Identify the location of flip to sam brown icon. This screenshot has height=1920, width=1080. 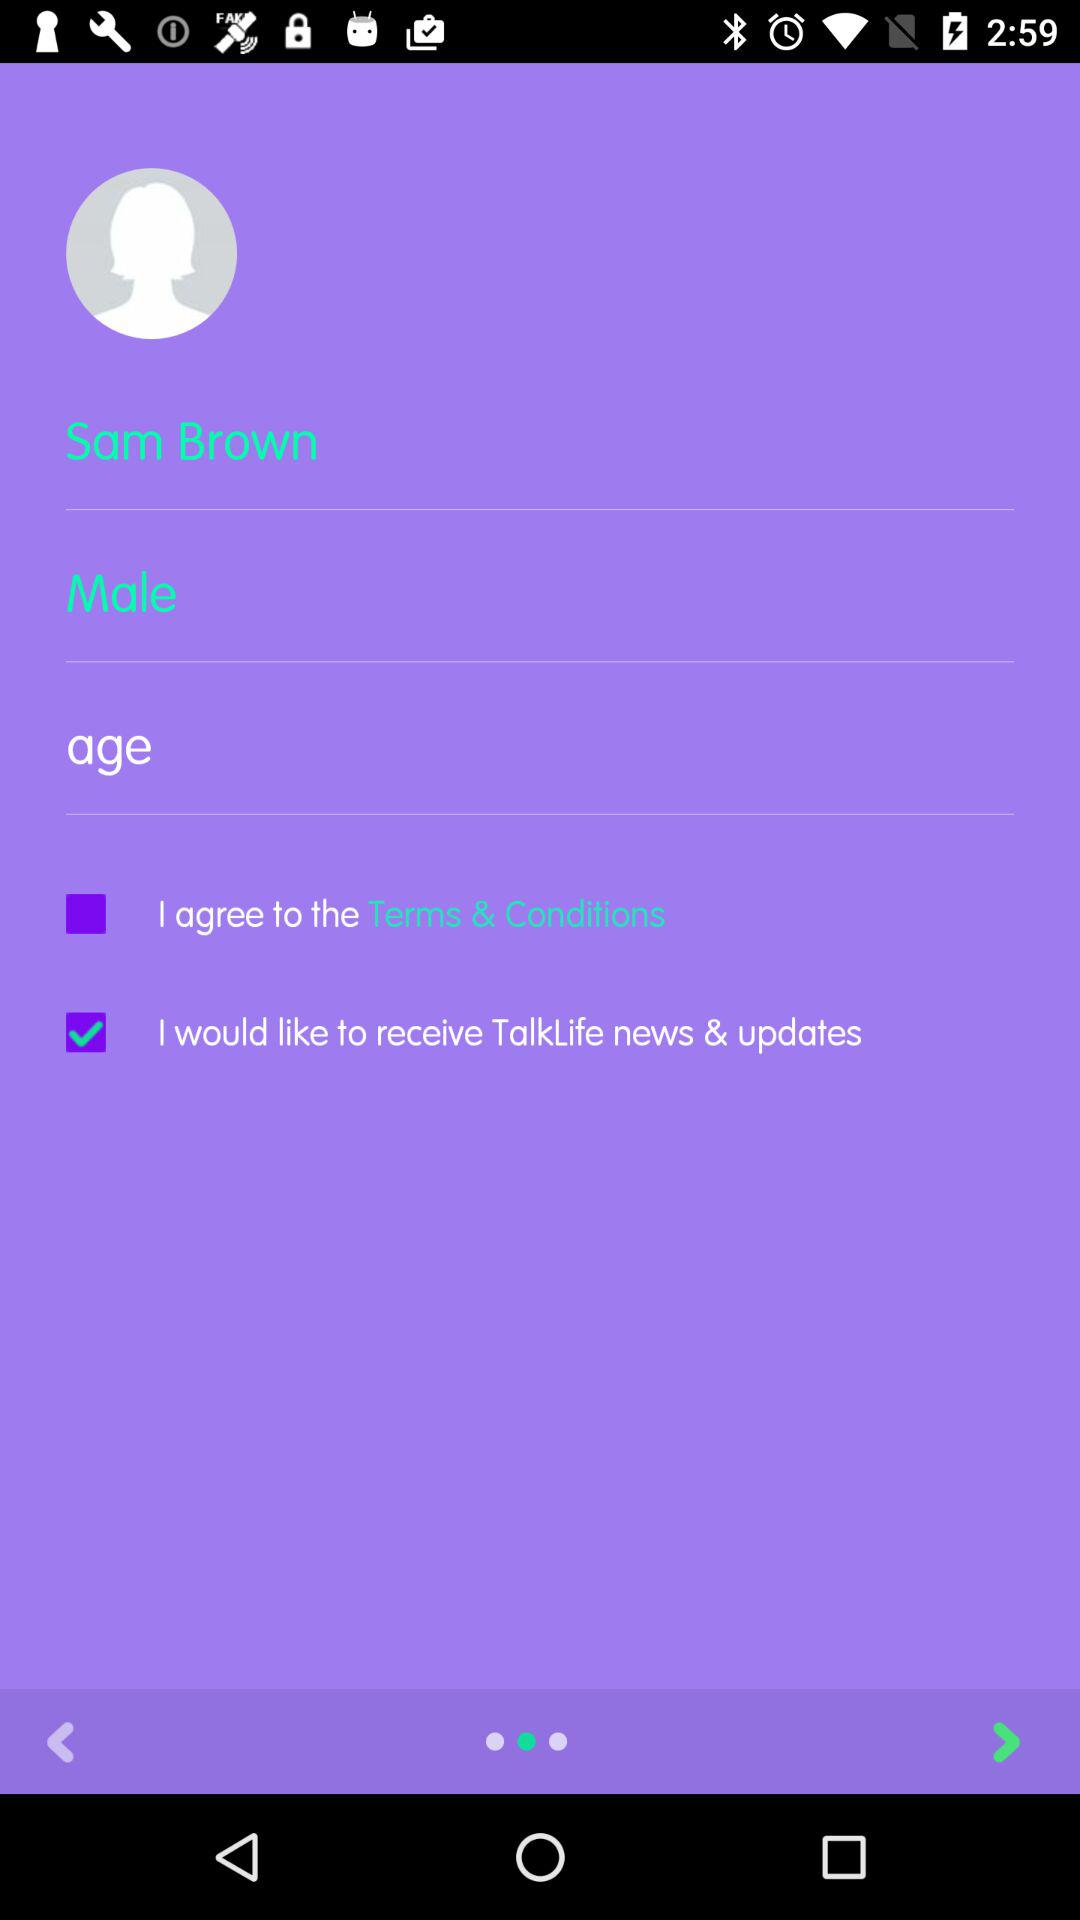
(540, 458).